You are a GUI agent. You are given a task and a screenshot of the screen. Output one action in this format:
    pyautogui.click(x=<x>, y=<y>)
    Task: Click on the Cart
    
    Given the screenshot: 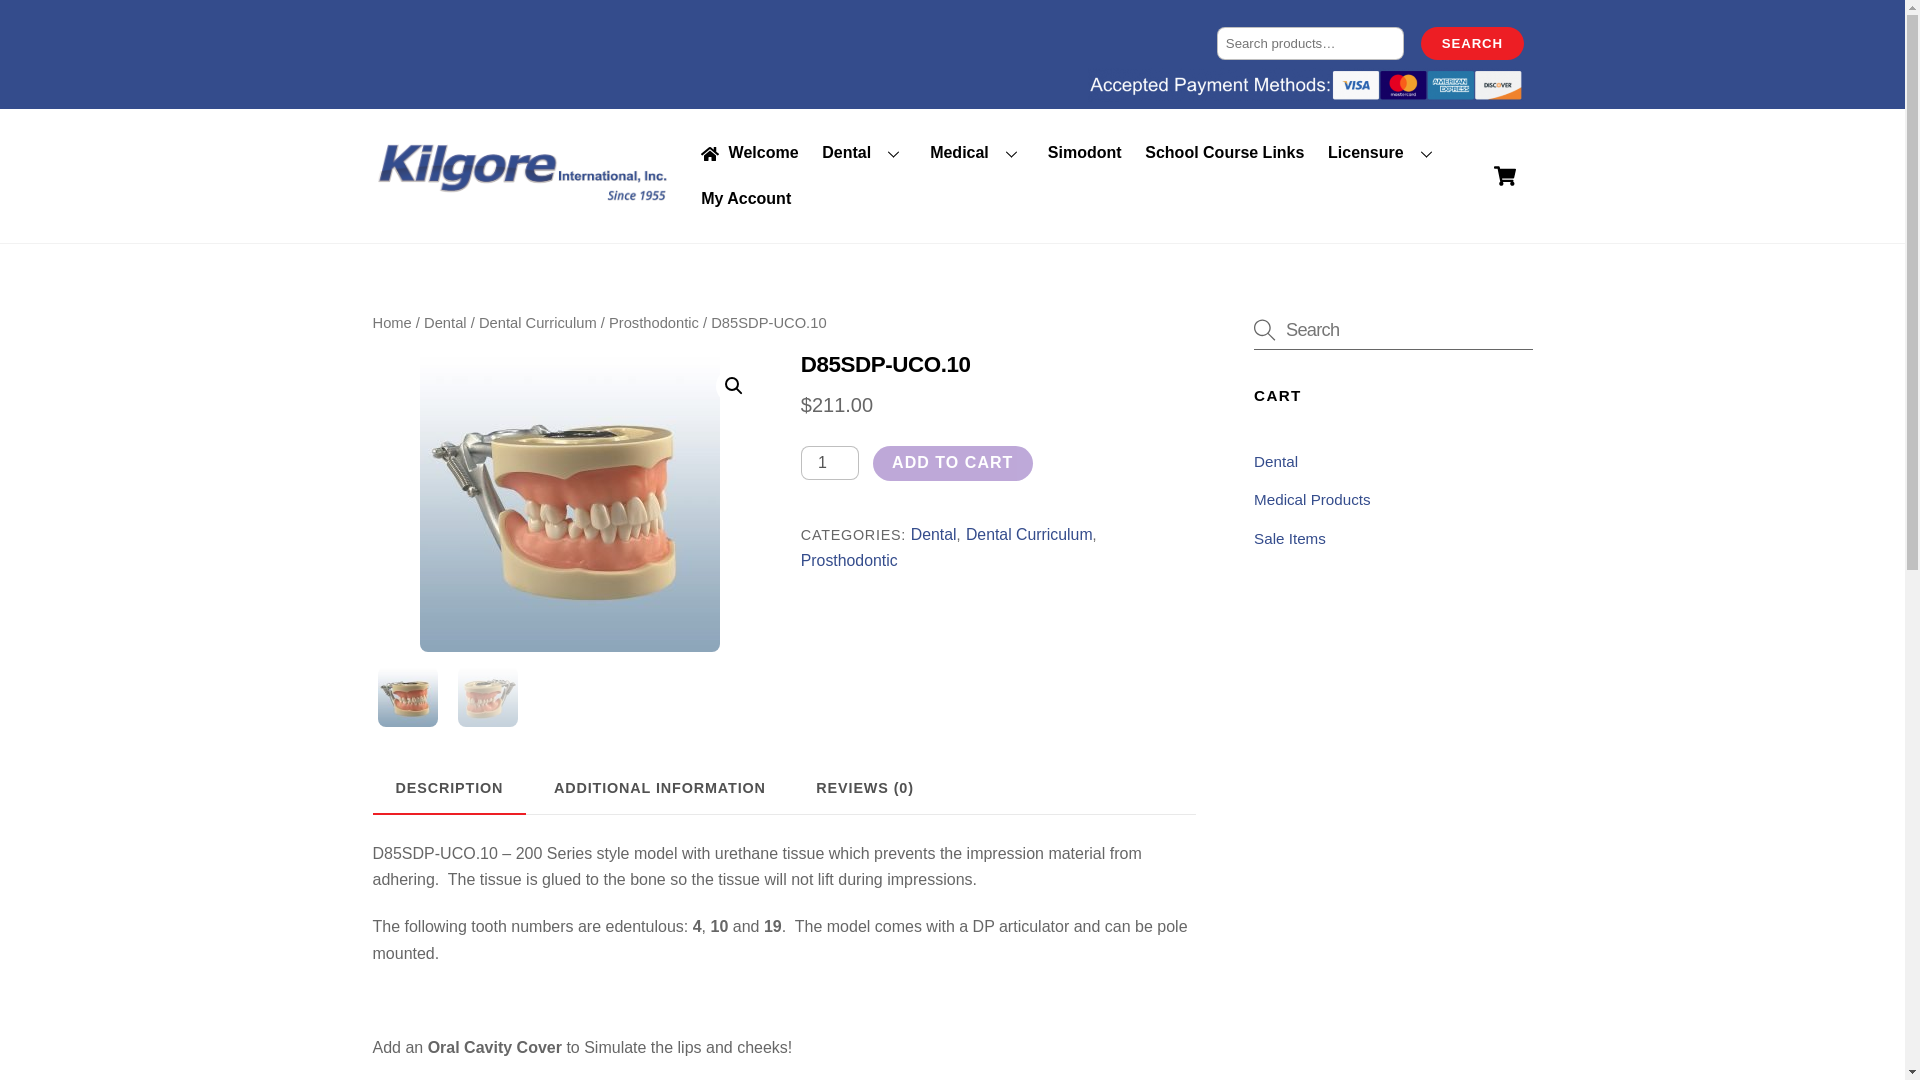 What is the action you would take?
    pyautogui.click(x=1504, y=175)
    